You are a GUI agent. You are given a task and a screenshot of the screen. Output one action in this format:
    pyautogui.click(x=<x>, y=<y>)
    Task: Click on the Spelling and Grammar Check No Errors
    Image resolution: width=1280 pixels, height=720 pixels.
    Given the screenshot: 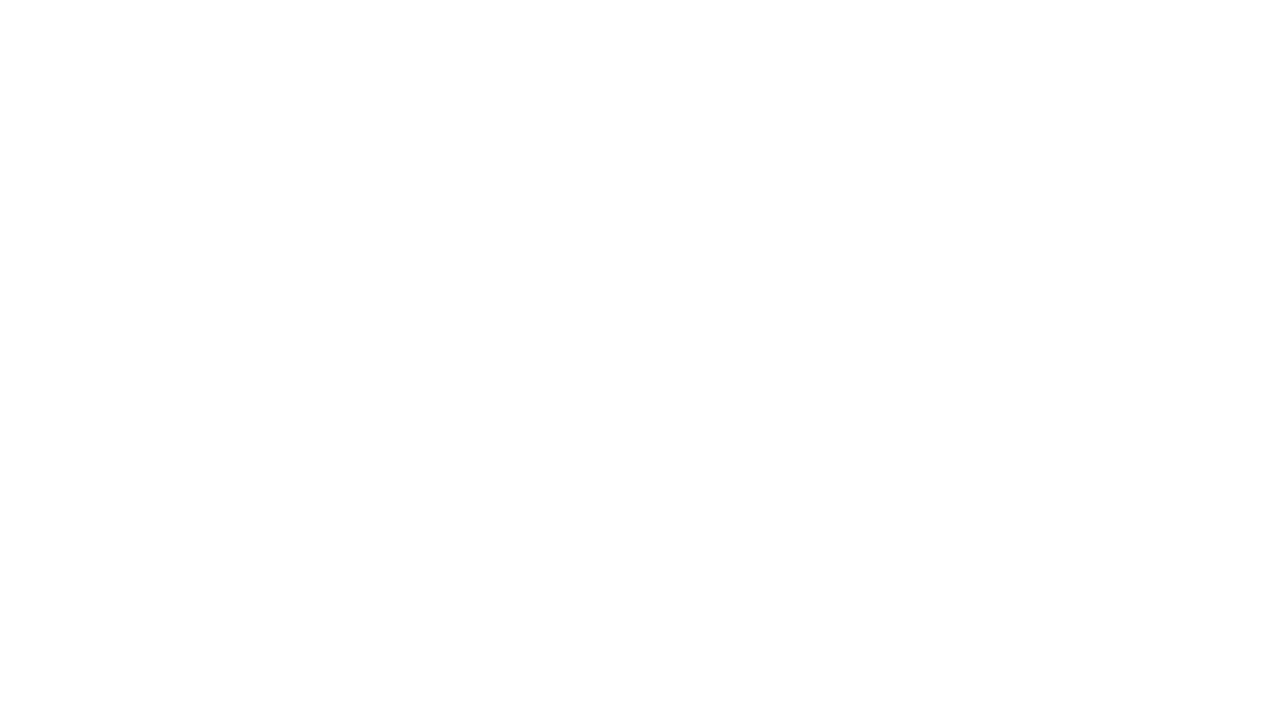 What is the action you would take?
    pyautogui.click(x=155, y=668)
    